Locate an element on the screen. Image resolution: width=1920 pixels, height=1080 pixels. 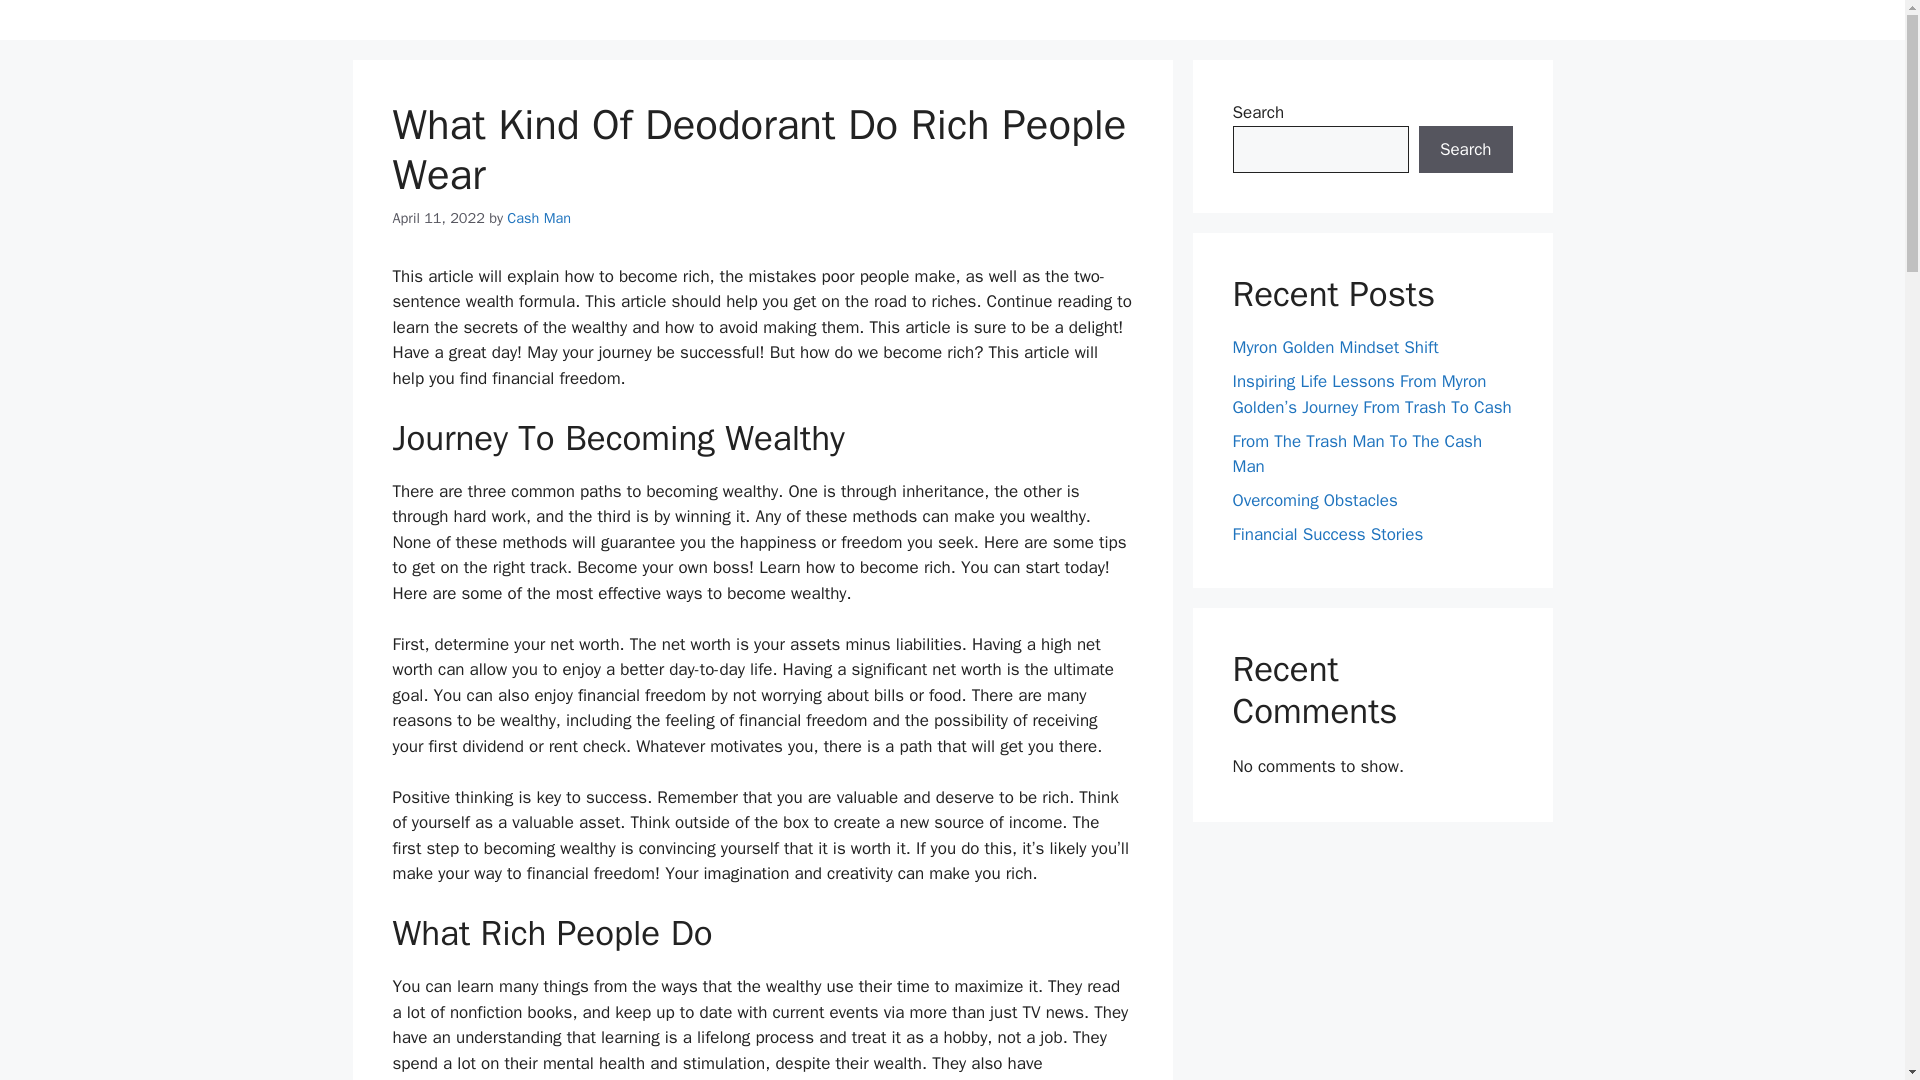
View all posts by Cash Man is located at coordinates (538, 218).